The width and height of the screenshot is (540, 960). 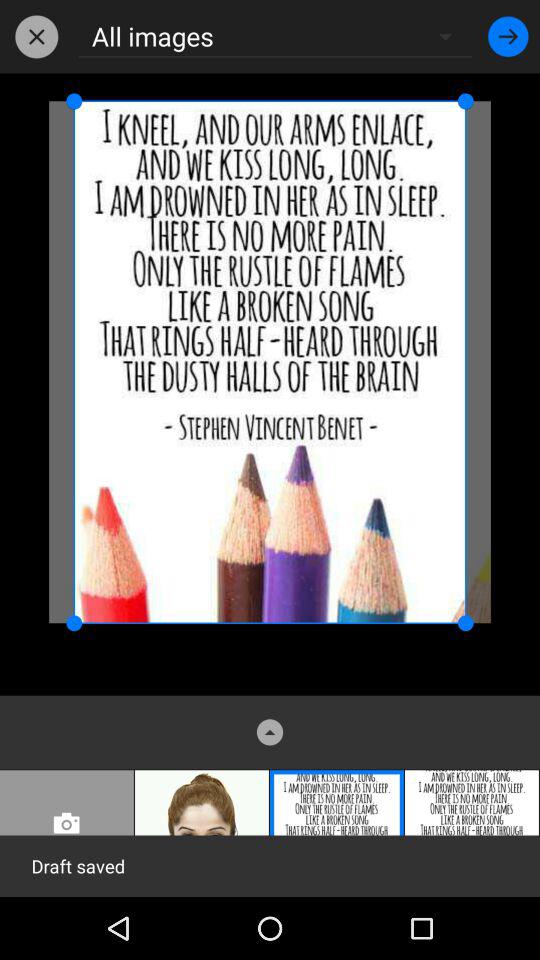 I want to click on tap icon at the top right corner, so click(x=508, y=36).